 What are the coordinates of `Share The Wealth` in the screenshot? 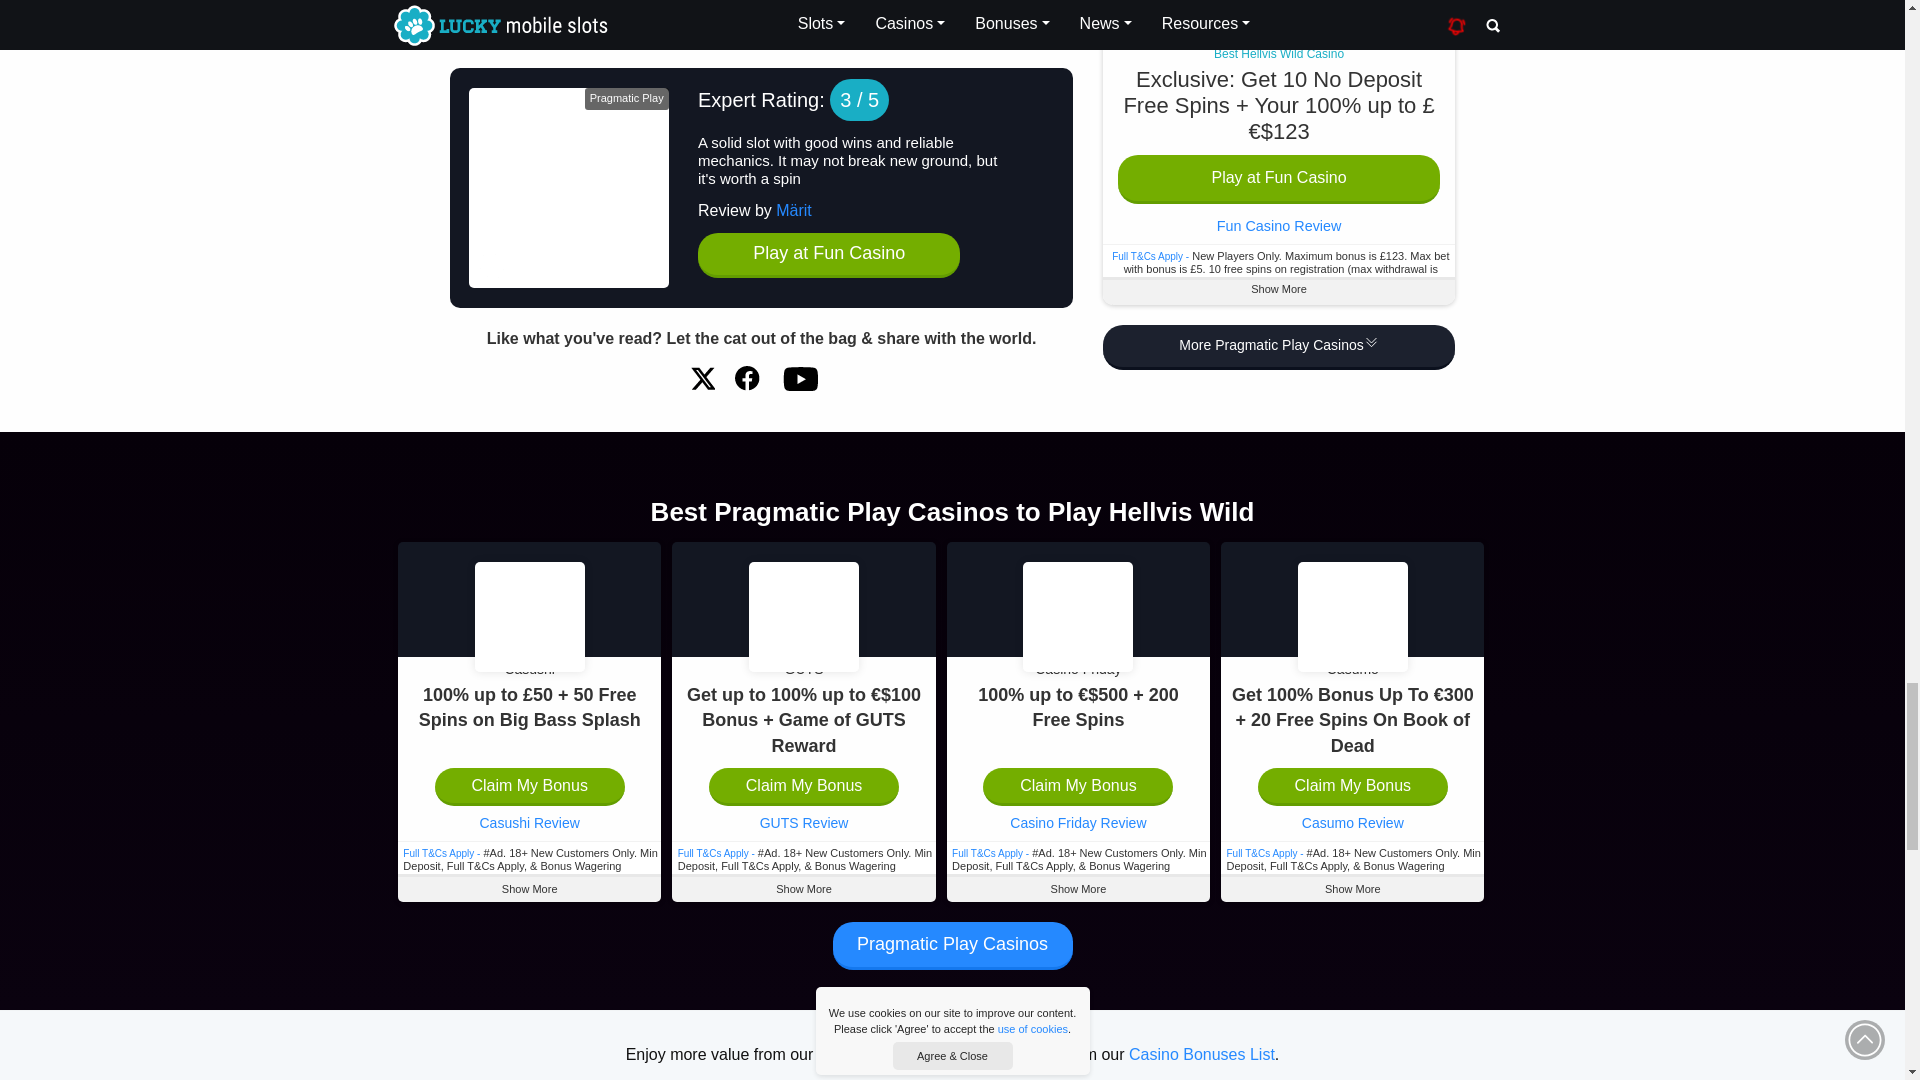 It's located at (748, 378).